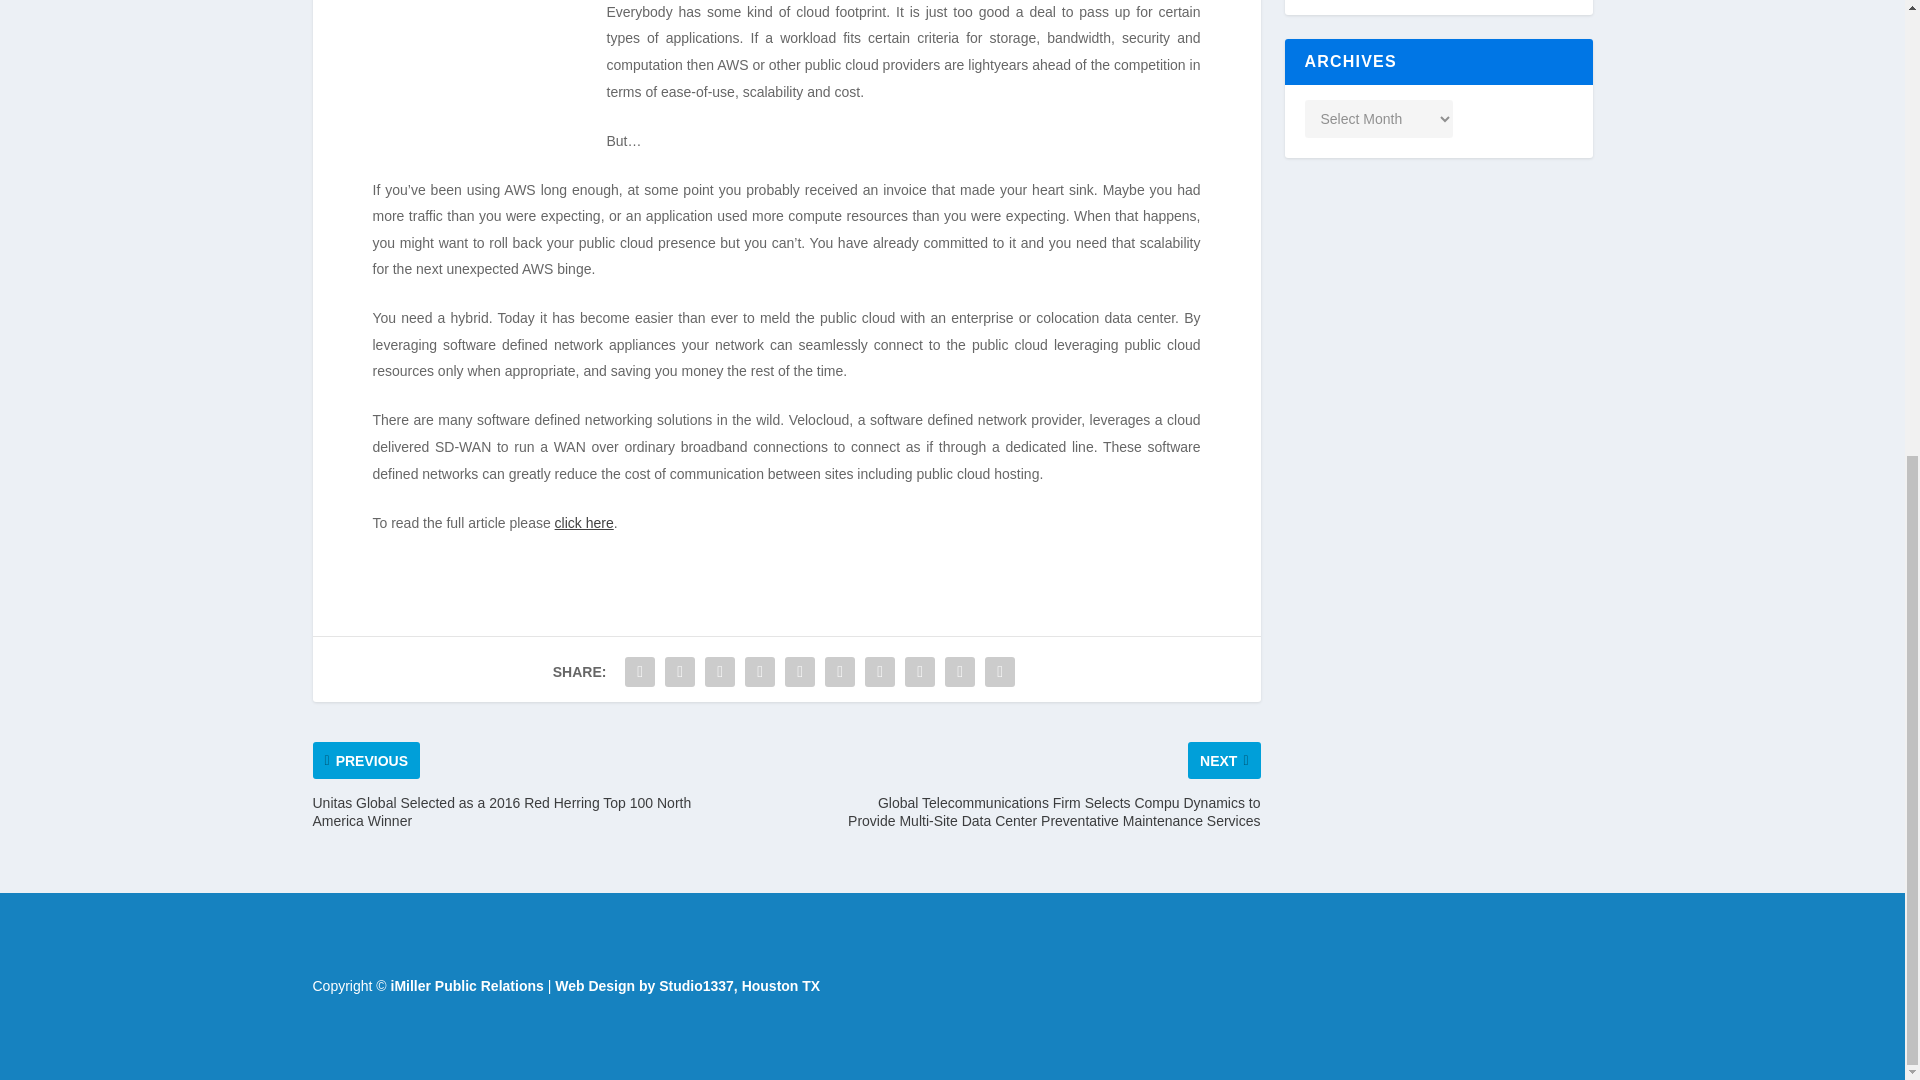 The height and width of the screenshot is (1080, 1920). What do you see at coordinates (999, 672) in the screenshot?
I see `Share "Integrating Colo with the Cloud" via Print` at bounding box center [999, 672].